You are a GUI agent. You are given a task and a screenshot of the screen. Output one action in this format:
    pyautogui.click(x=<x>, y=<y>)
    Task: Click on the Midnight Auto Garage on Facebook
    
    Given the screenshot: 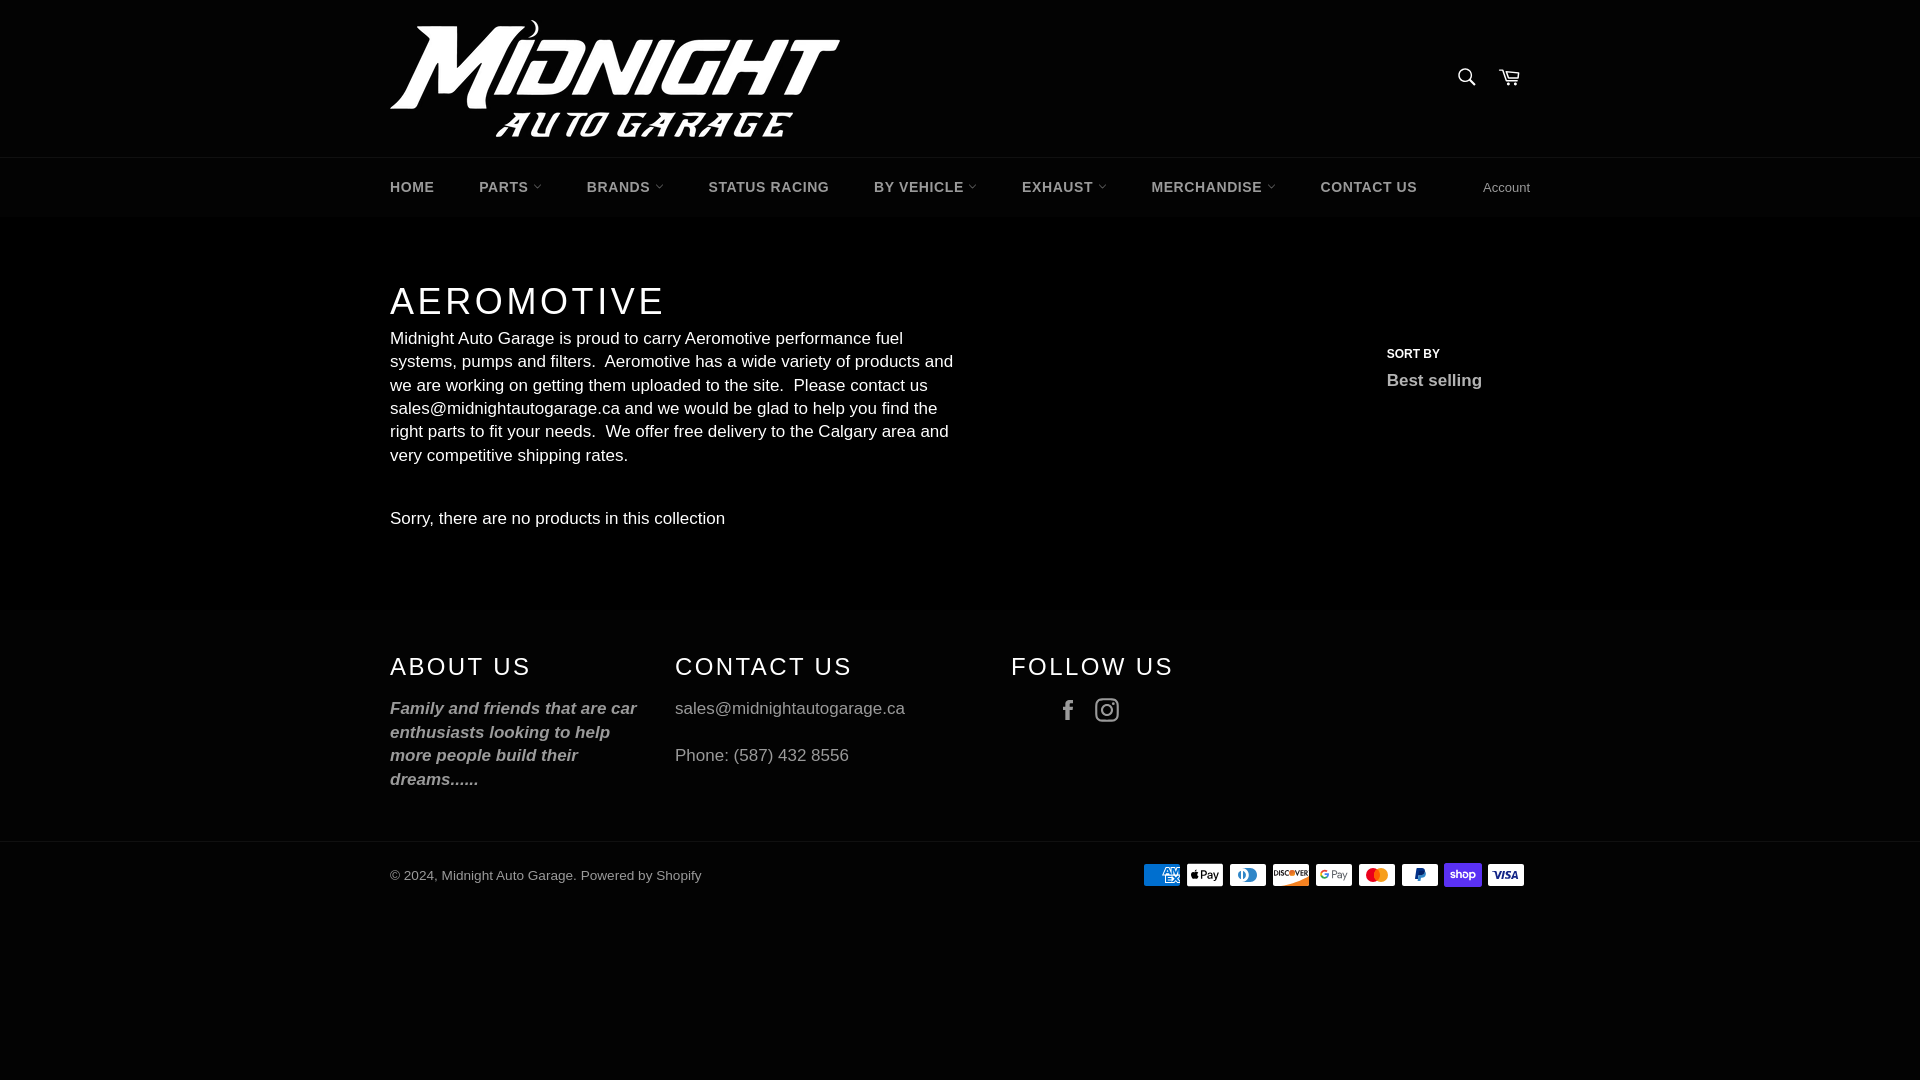 What is the action you would take?
    pyautogui.click(x=1073, y=709)
    